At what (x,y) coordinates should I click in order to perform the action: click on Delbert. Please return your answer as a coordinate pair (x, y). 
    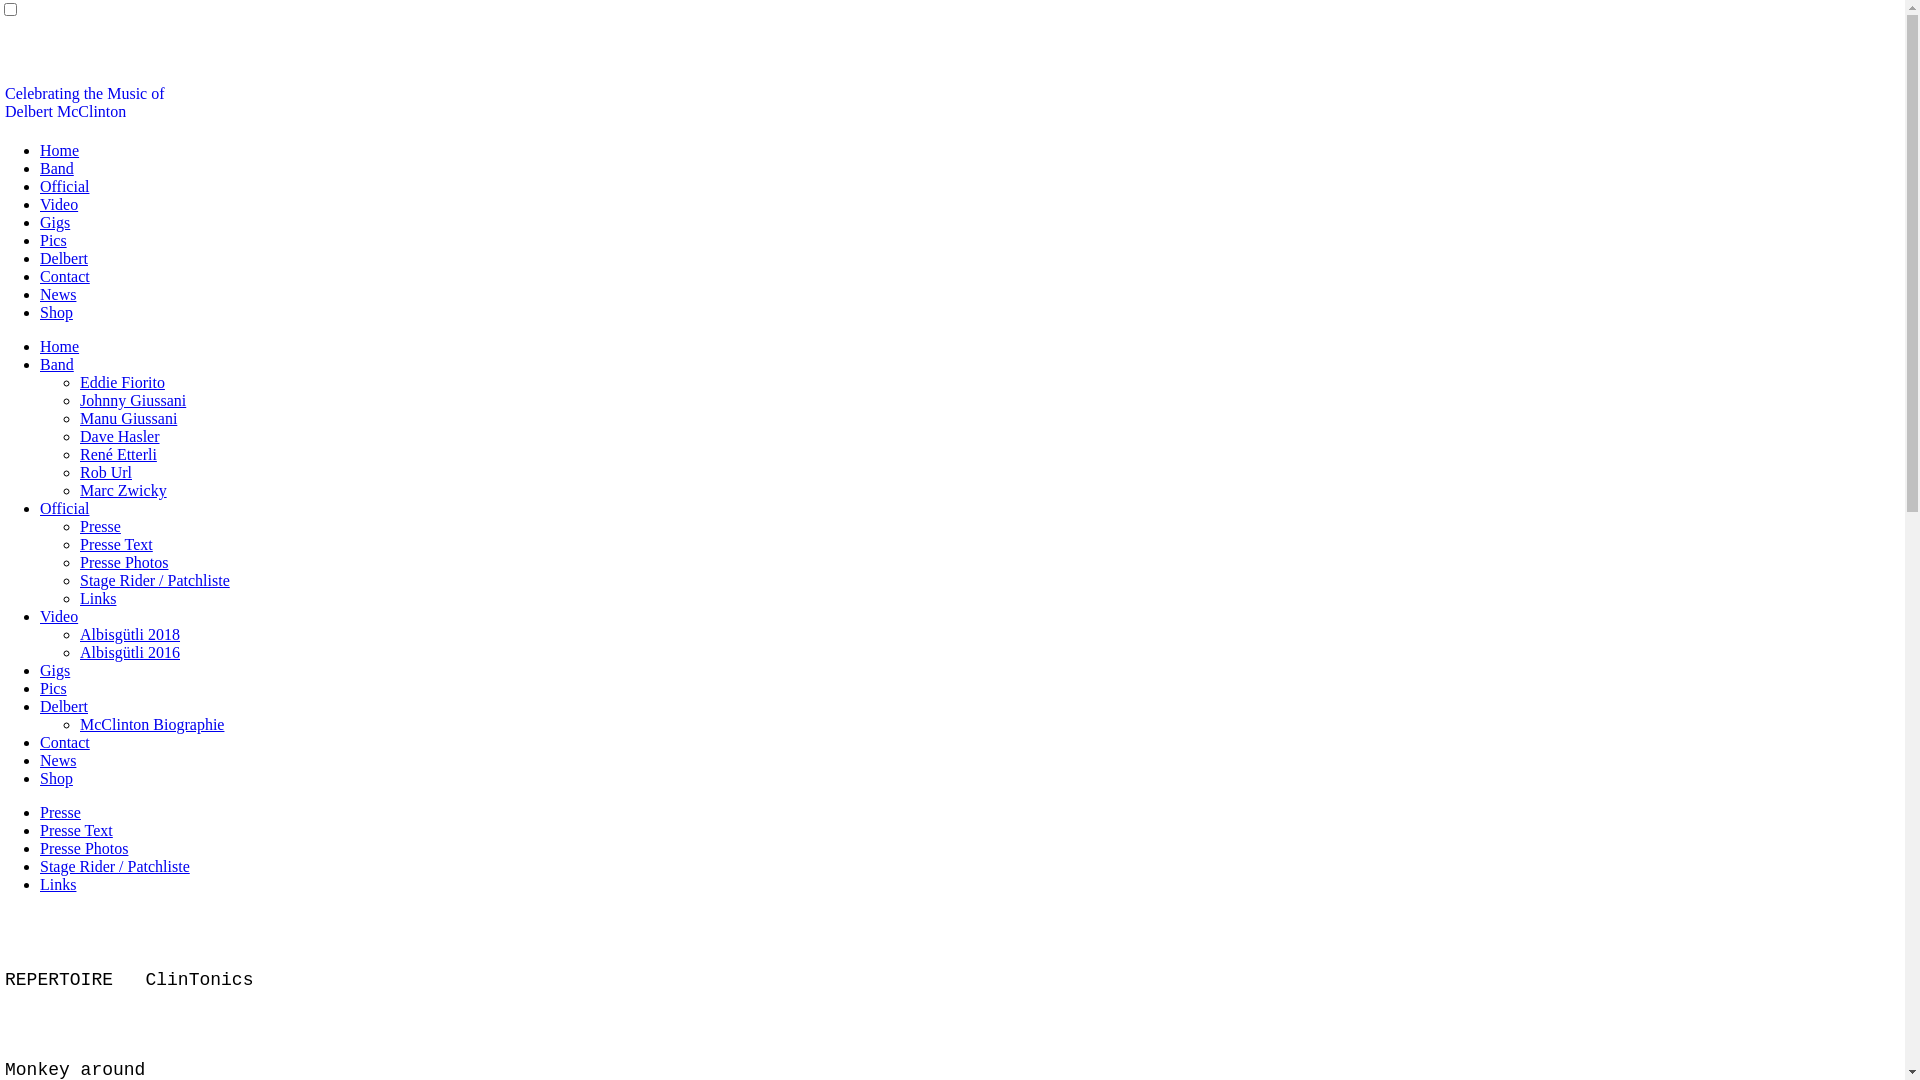
    Looking at the image, I should click on (64, 258).